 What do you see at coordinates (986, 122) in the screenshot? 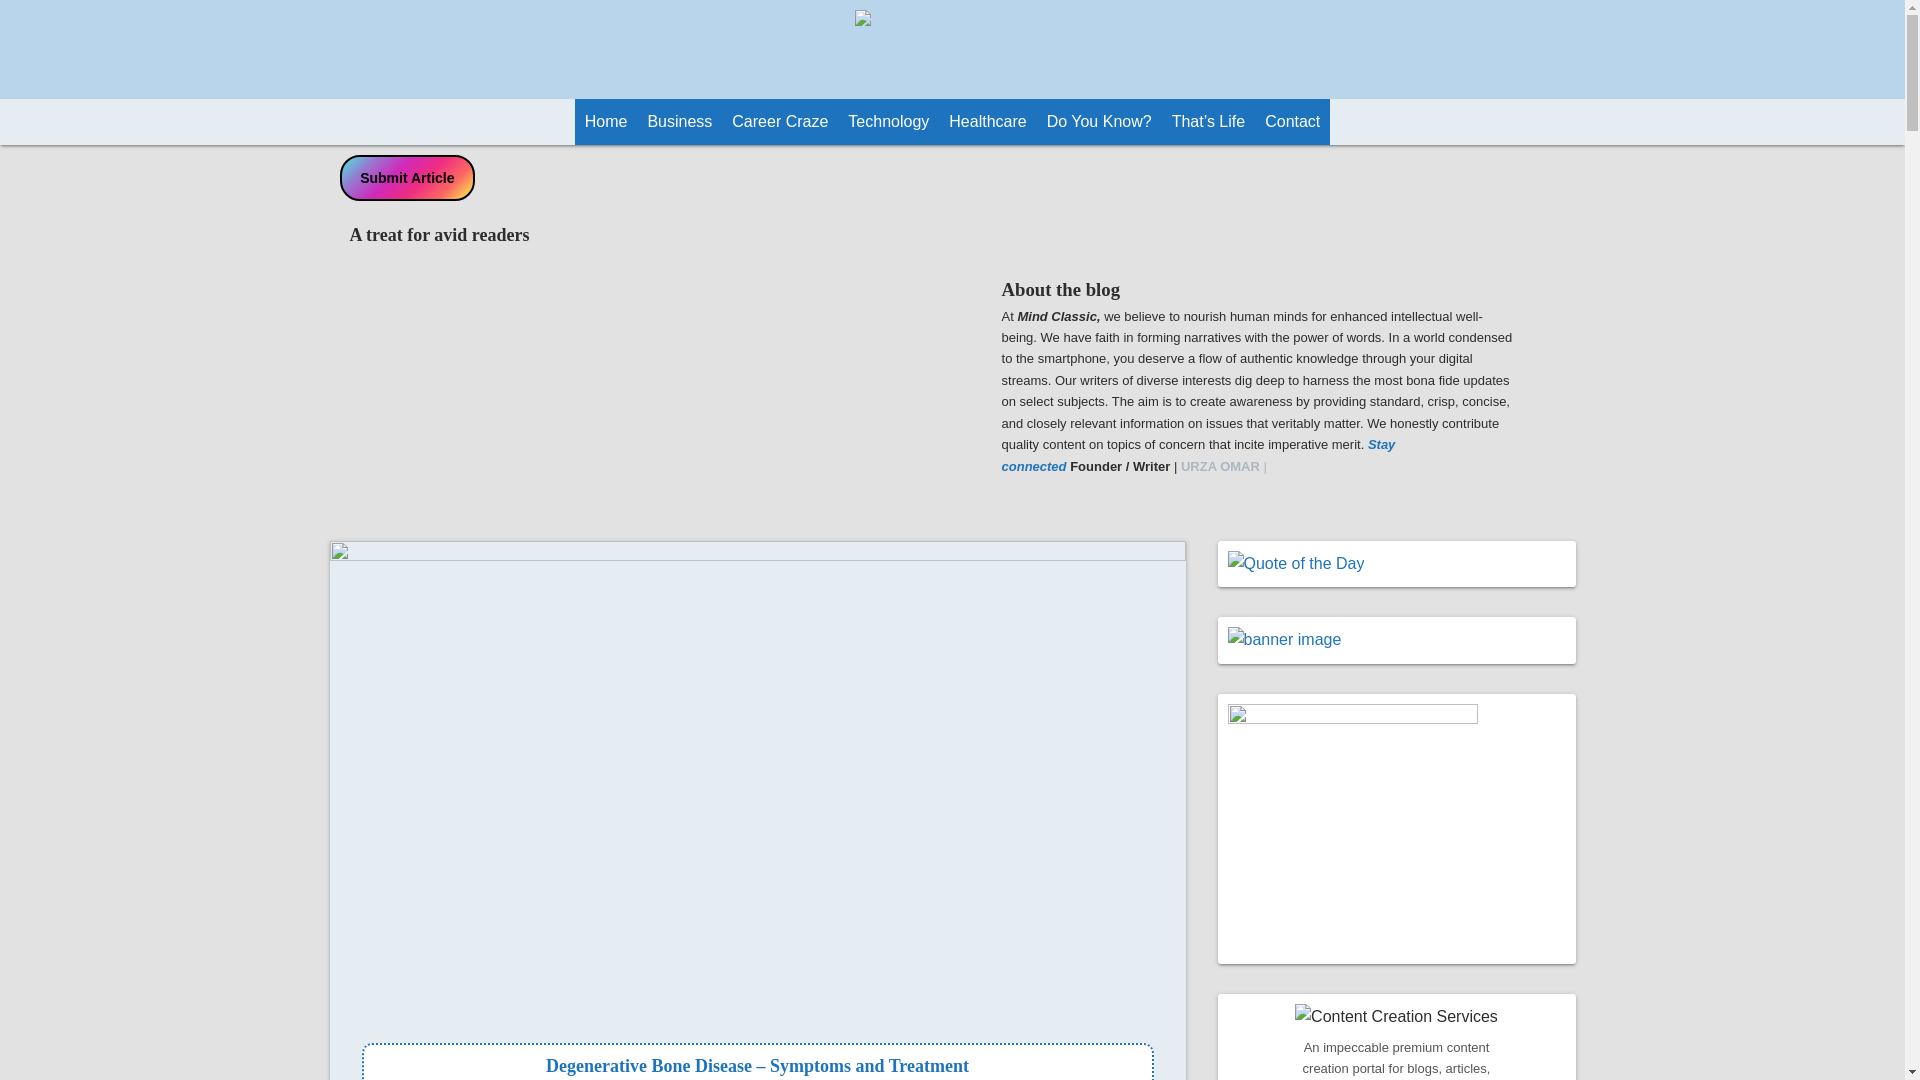
I see `Healthcare` at bounding box center [986, 122].